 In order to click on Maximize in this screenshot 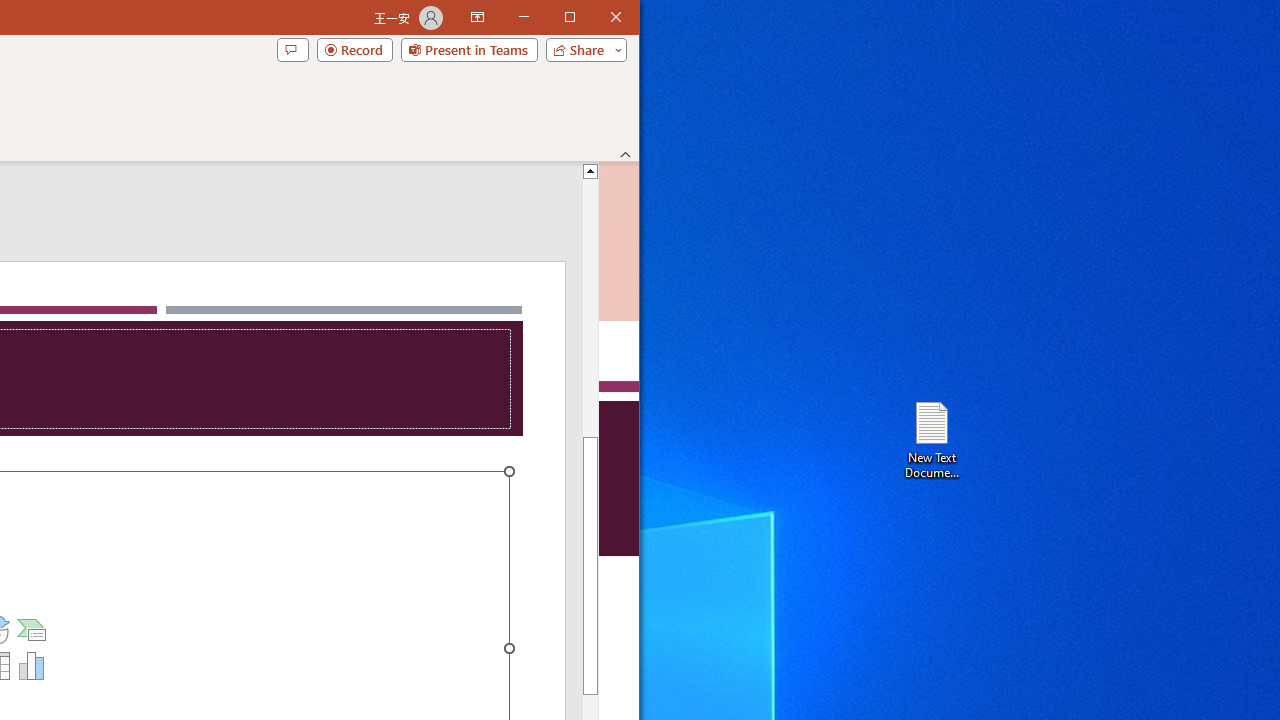, I will do `click(598, 18)`.